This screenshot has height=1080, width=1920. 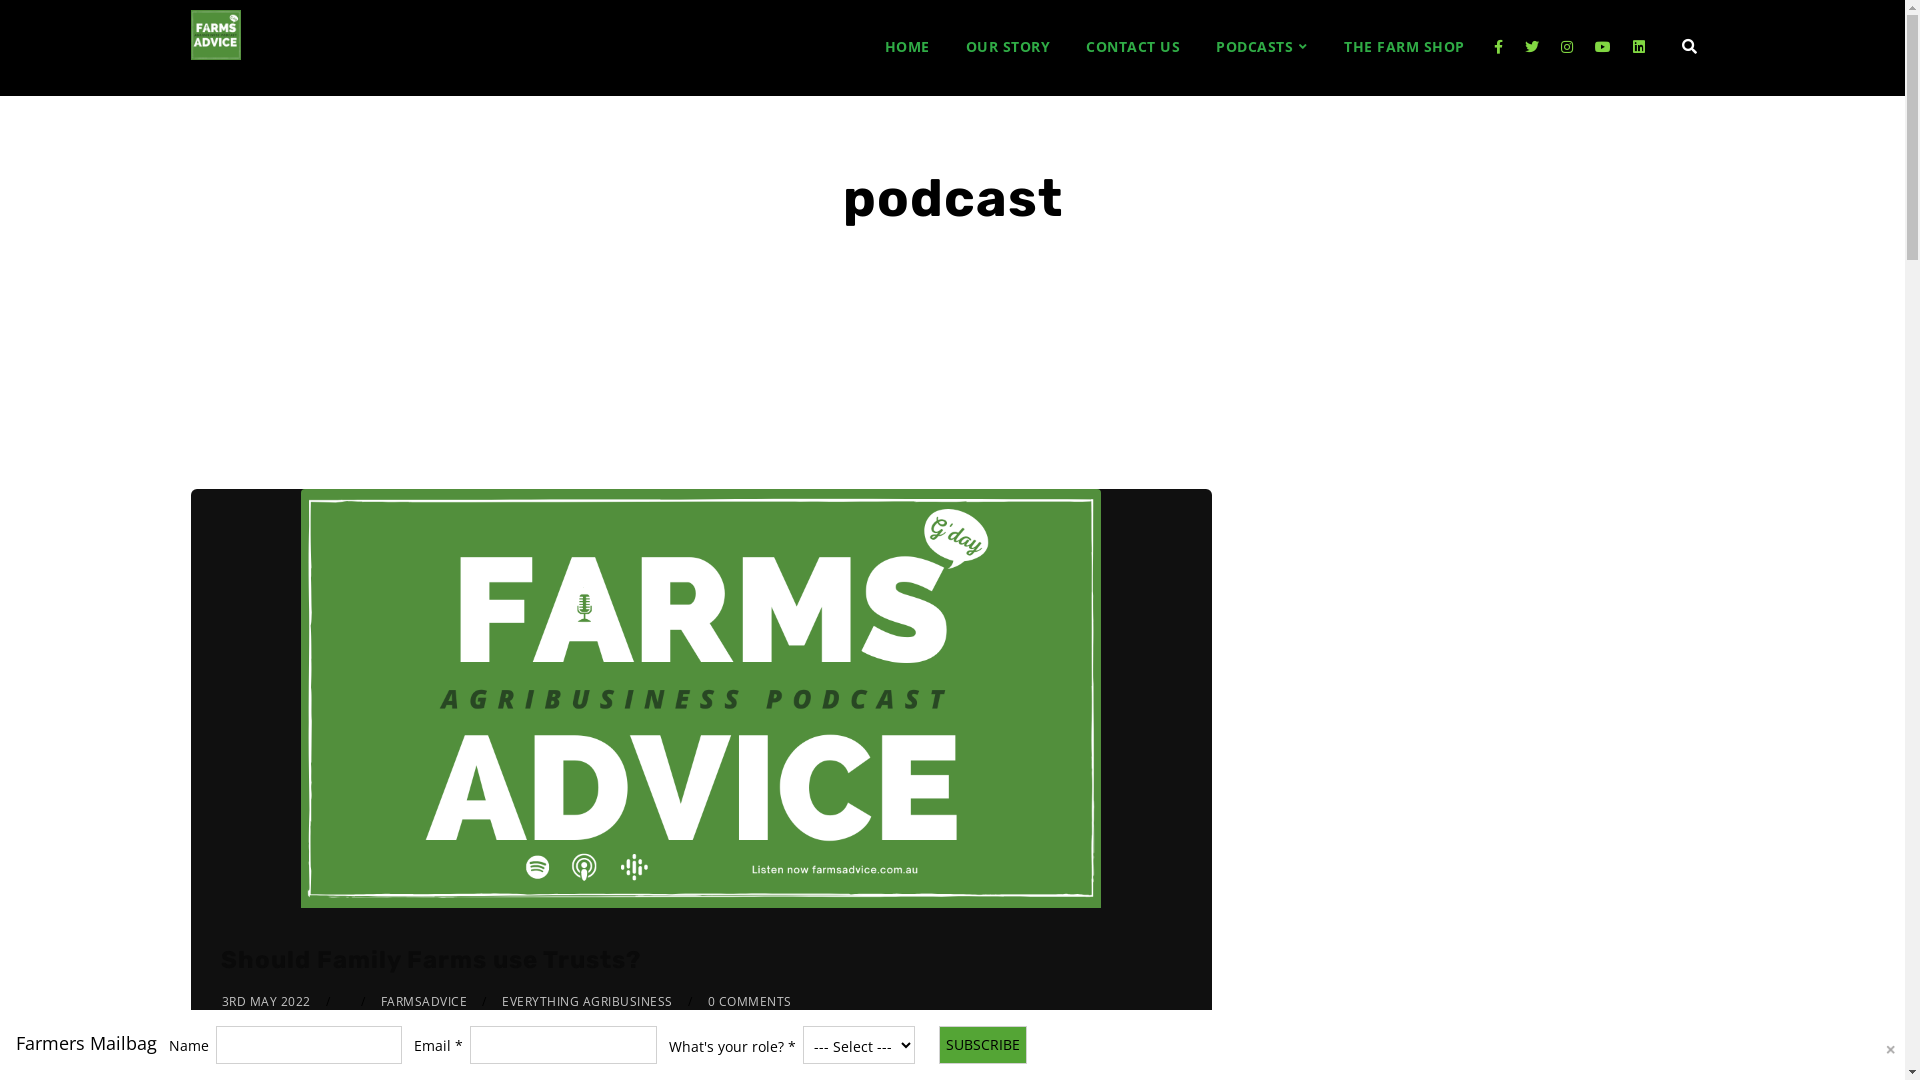 I want to click on FARMSADVICE, so click(x=424, y=1002).